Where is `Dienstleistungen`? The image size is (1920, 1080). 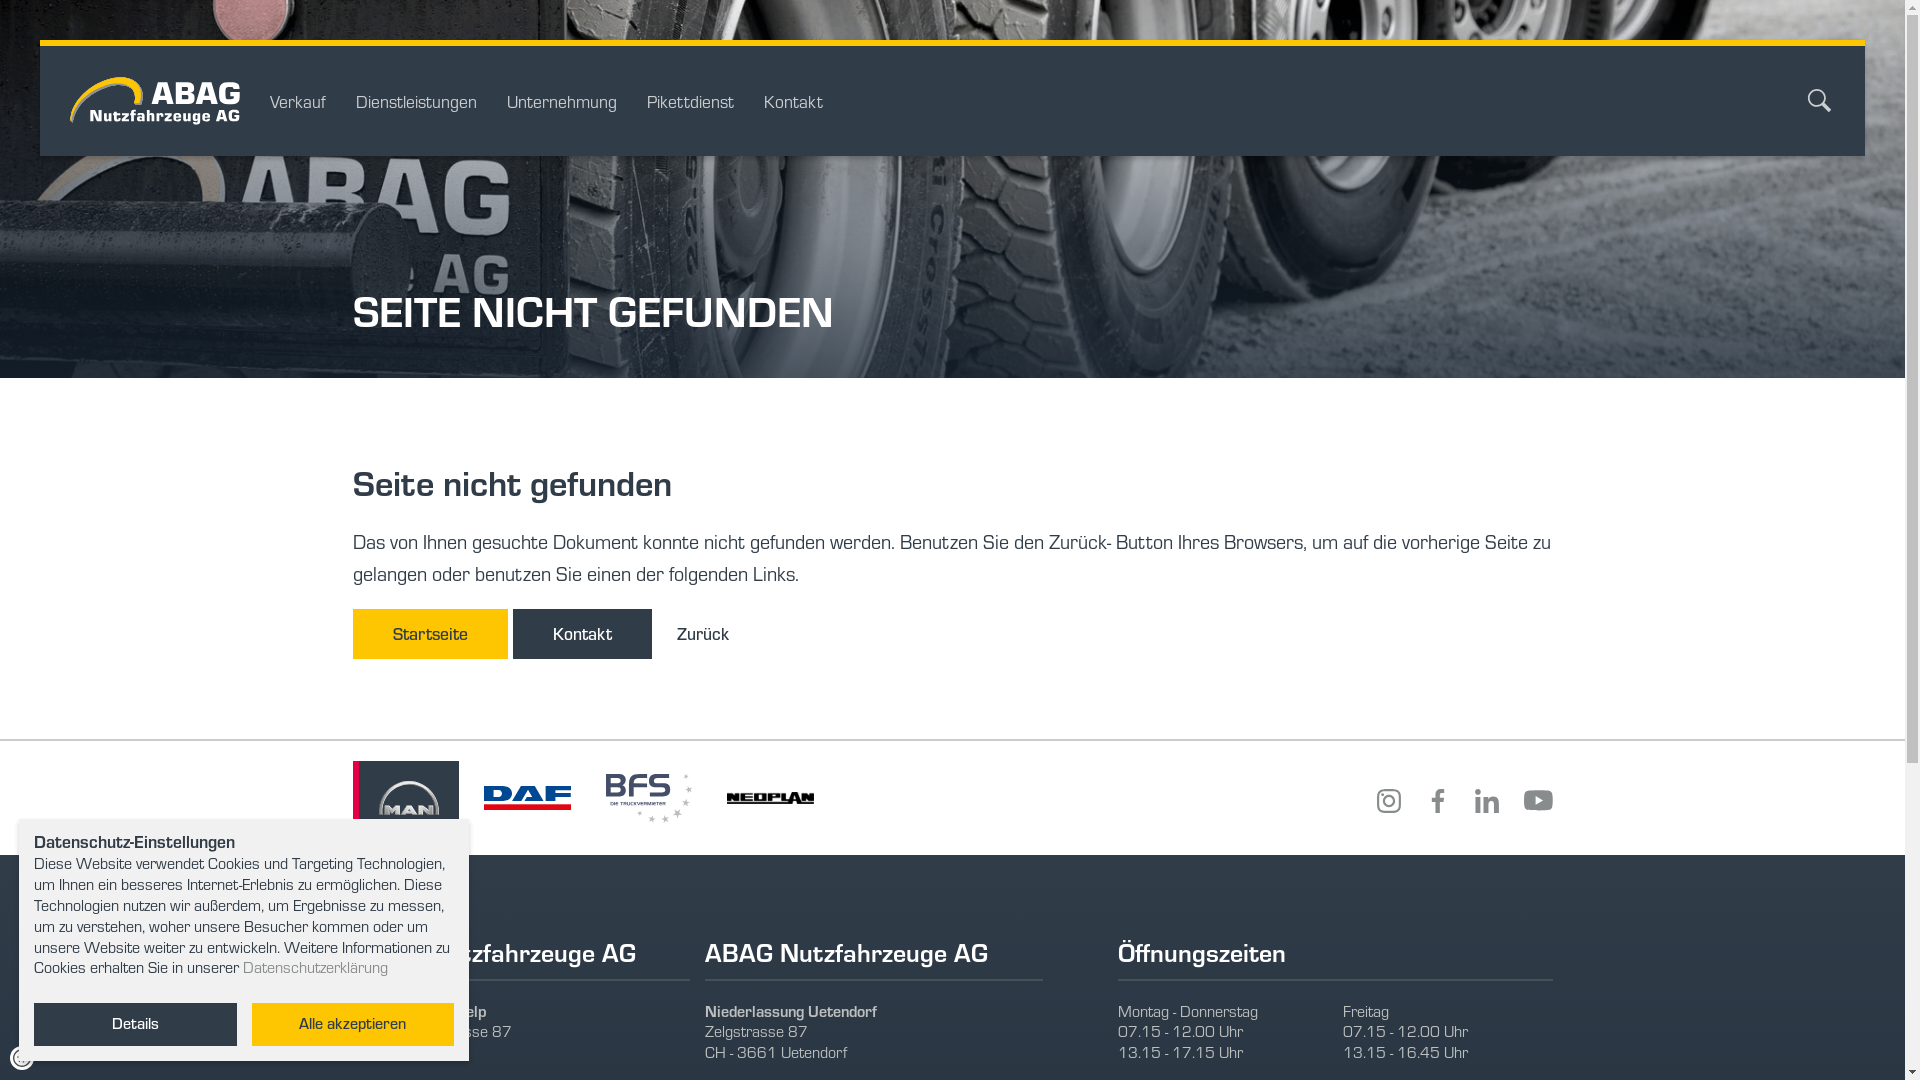
Dienstleistungen is located at coordinates (416, 101).